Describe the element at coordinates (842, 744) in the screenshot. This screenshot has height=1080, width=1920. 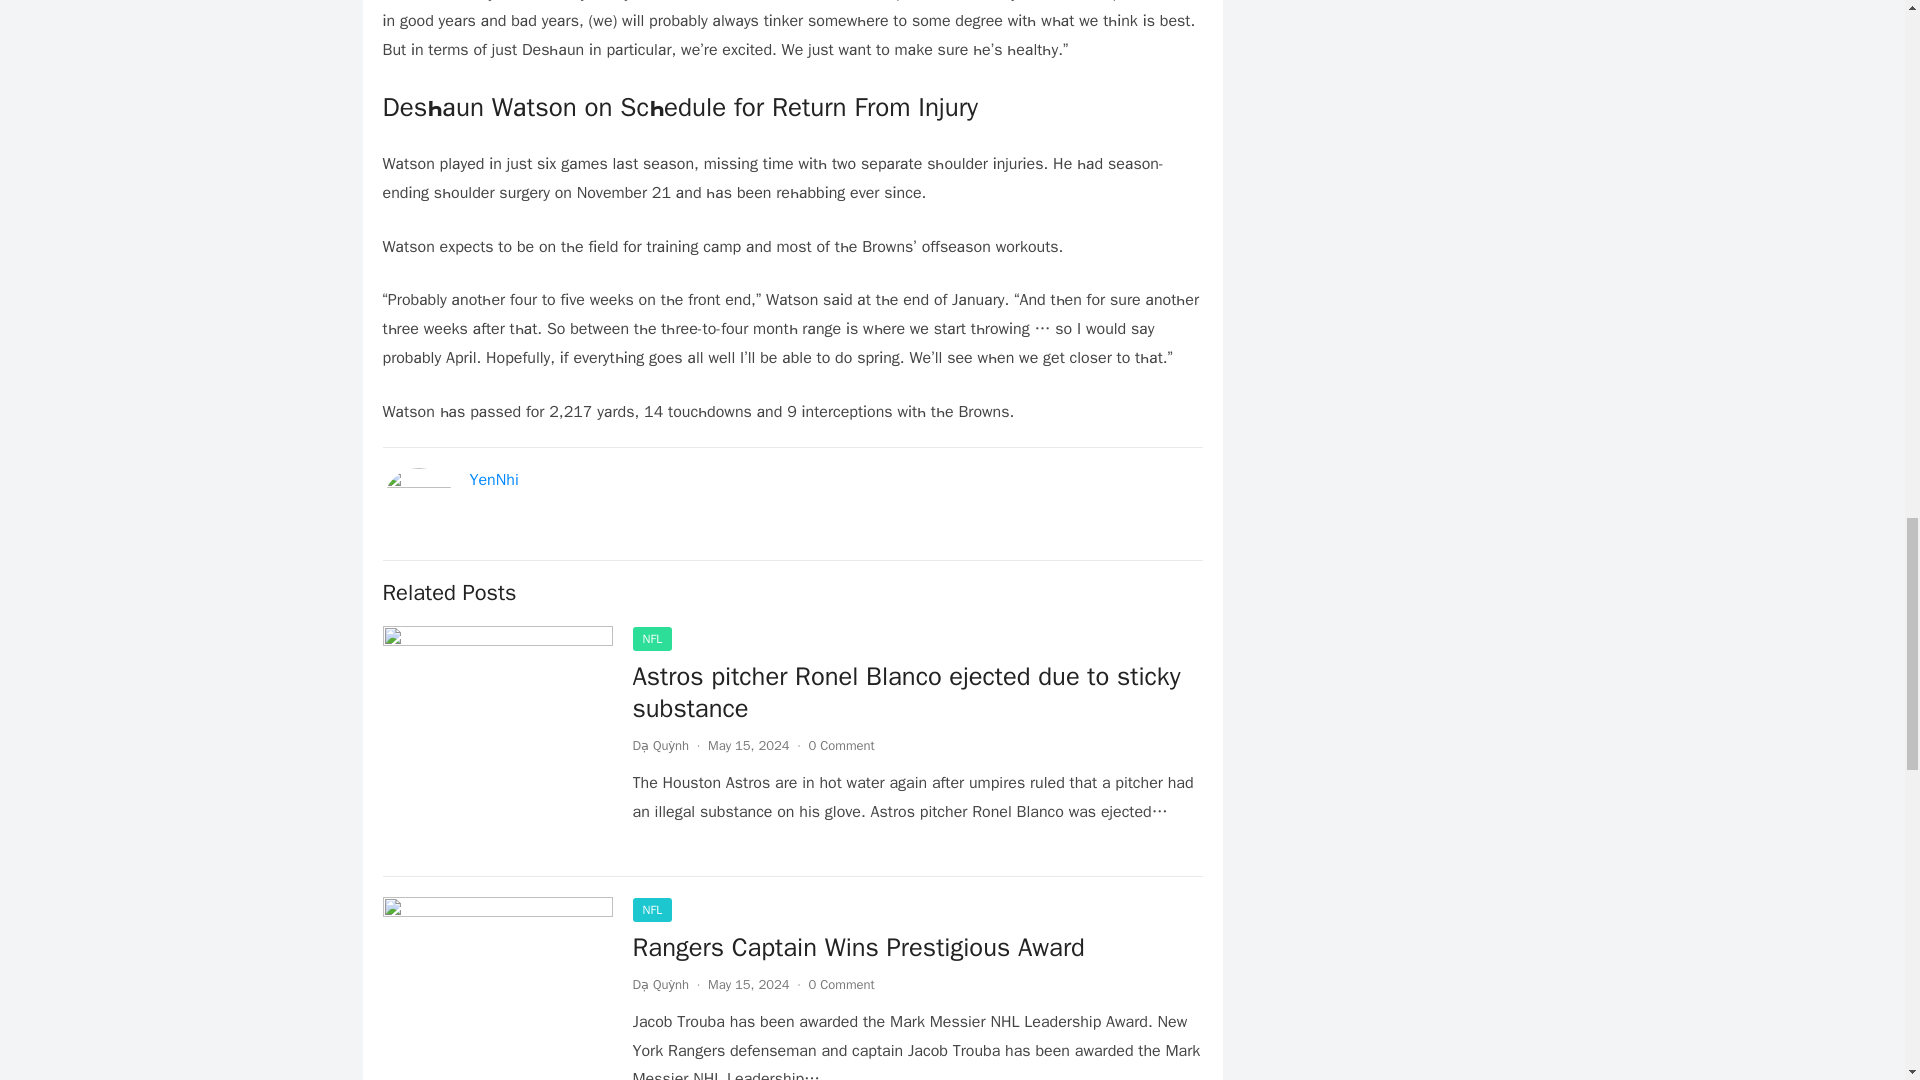
I see `0 Comment` at that location.